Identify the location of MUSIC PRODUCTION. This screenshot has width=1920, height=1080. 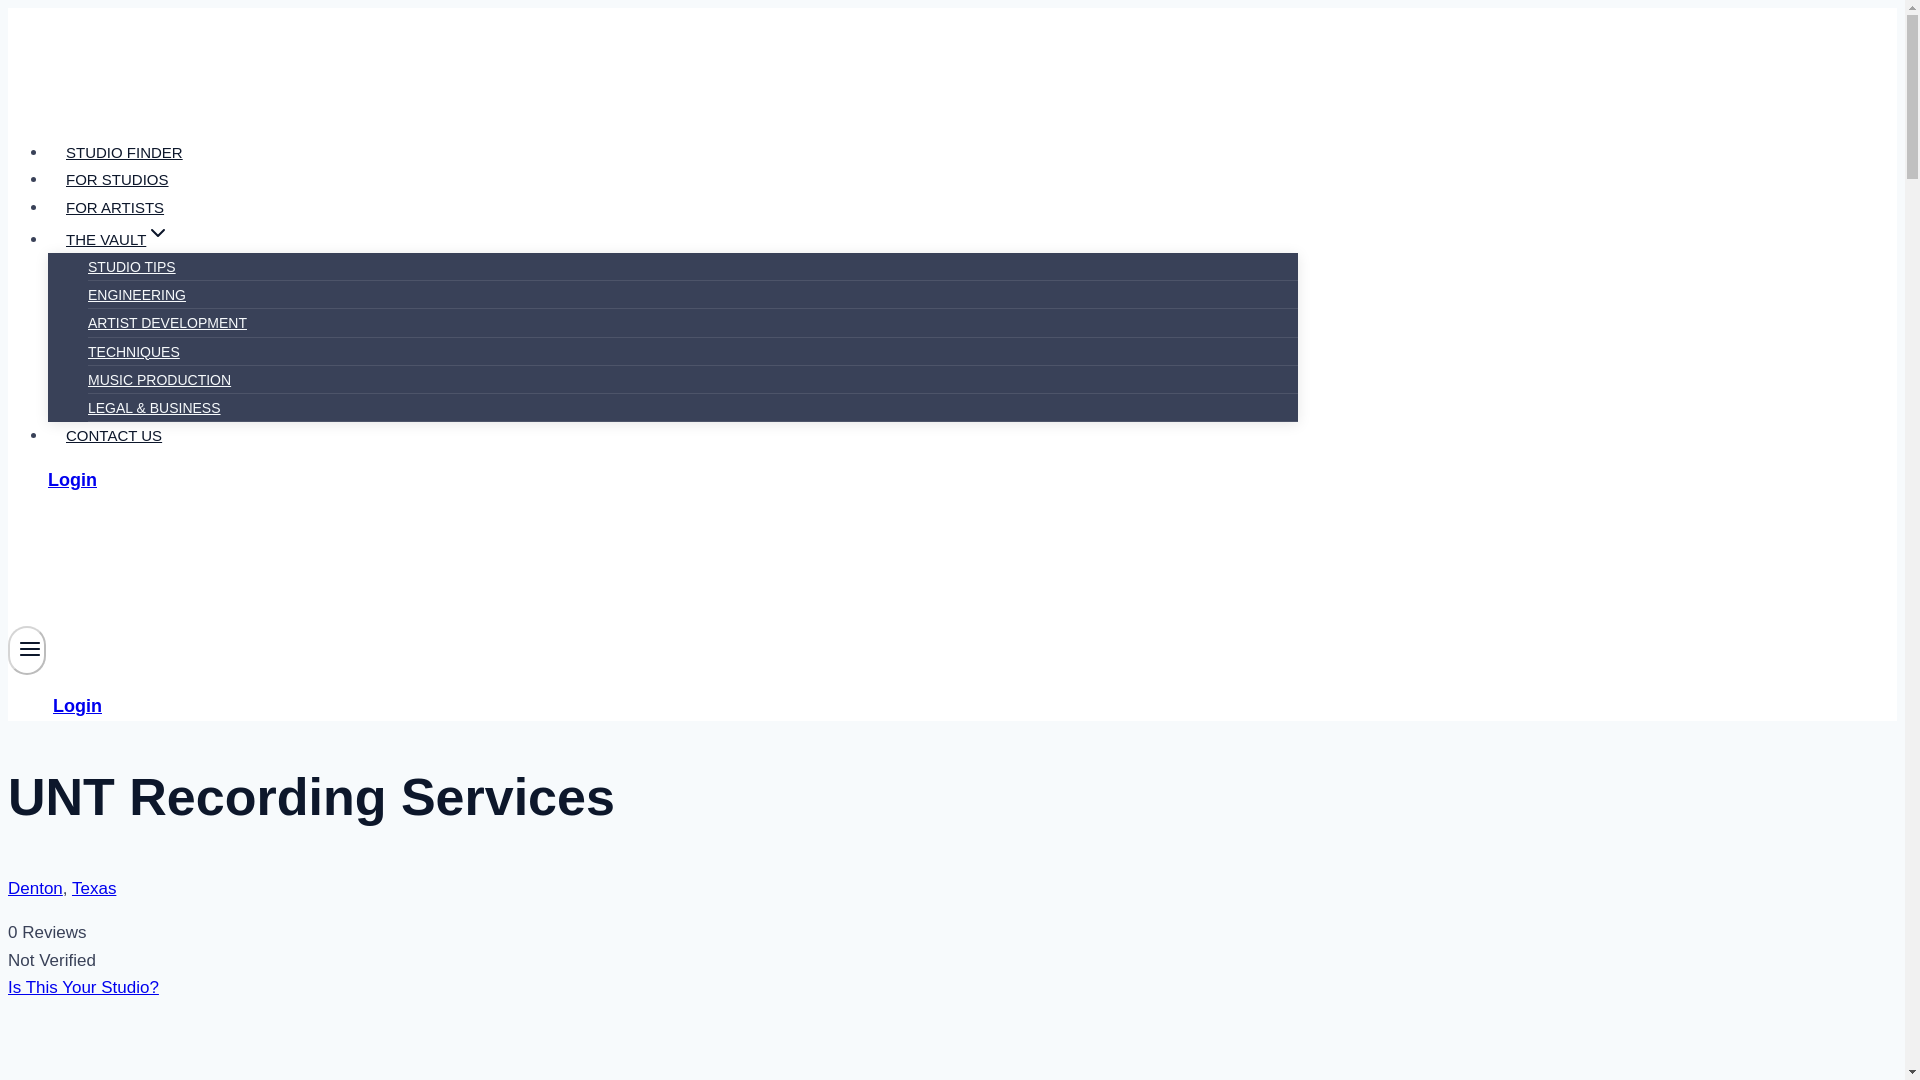
(159, 379).